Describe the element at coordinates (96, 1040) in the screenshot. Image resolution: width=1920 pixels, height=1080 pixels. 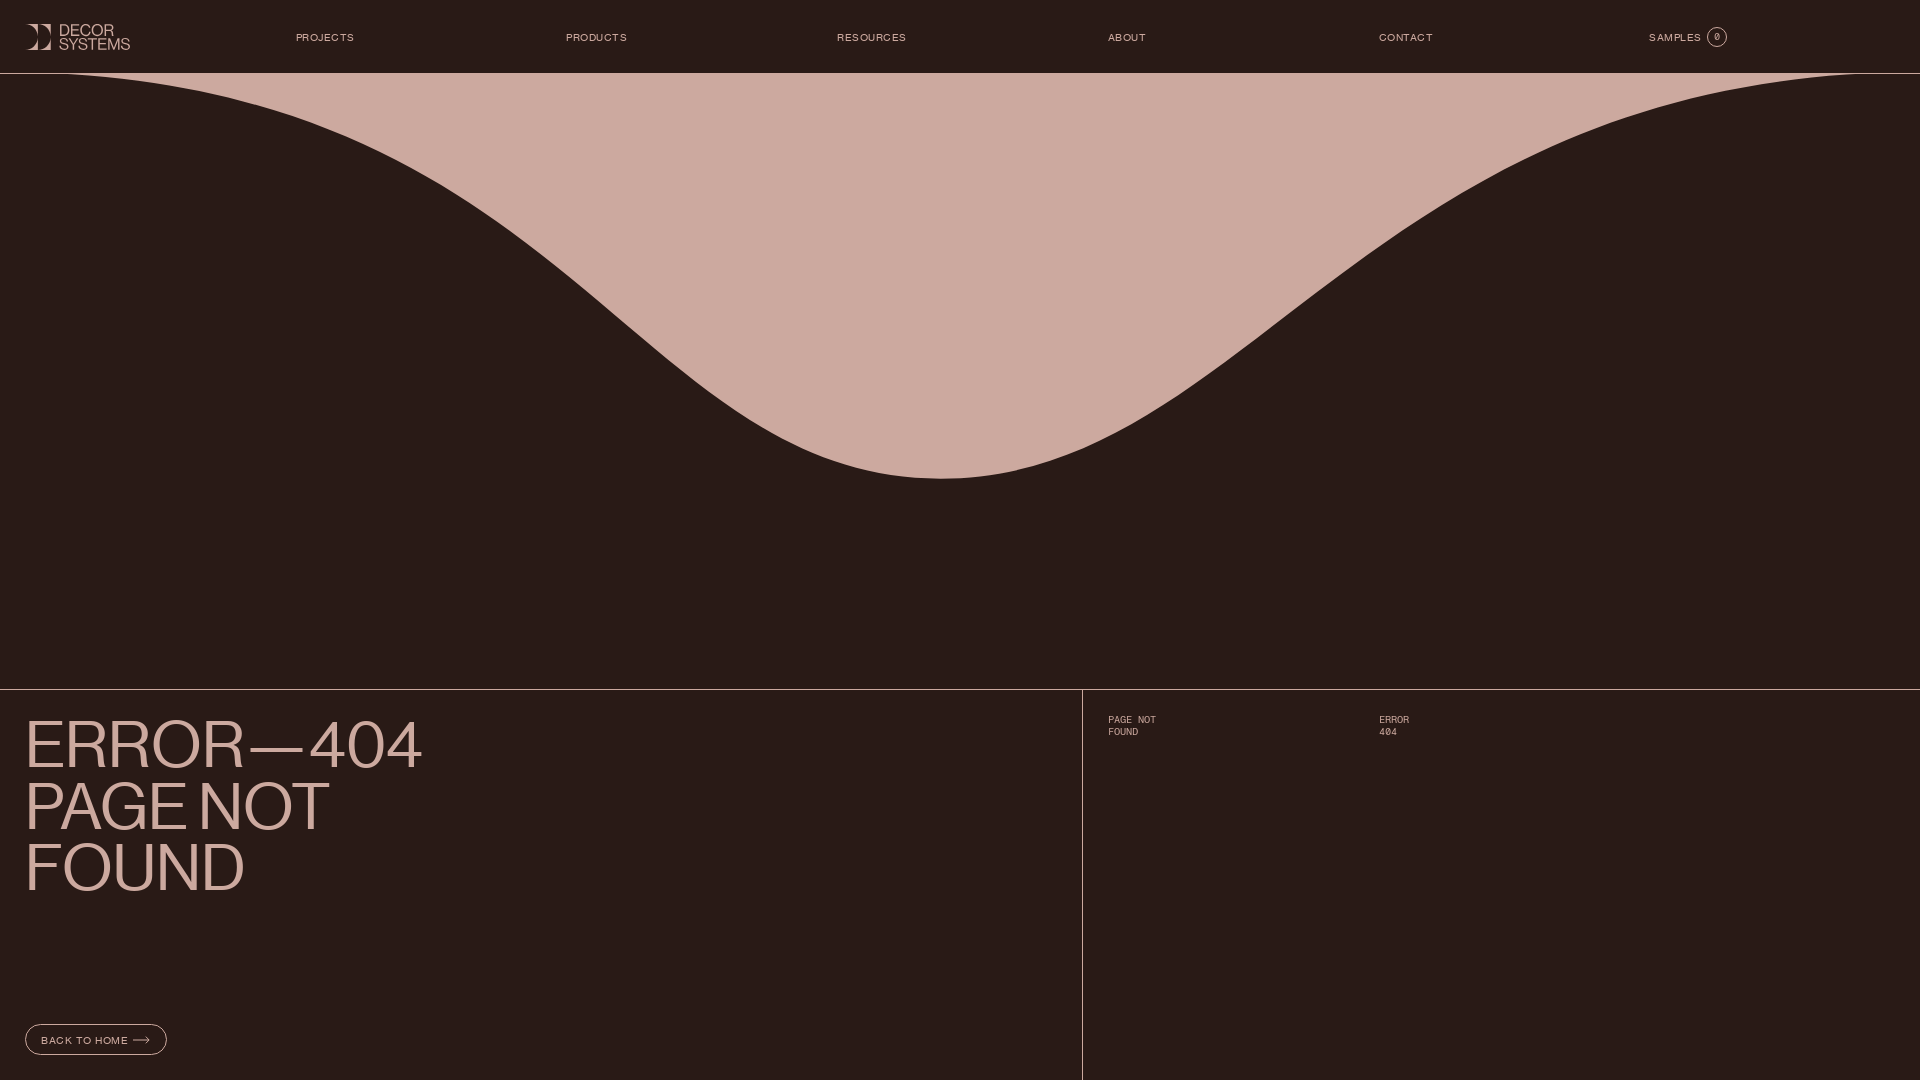
I see `BACK TO HOME` at that location.